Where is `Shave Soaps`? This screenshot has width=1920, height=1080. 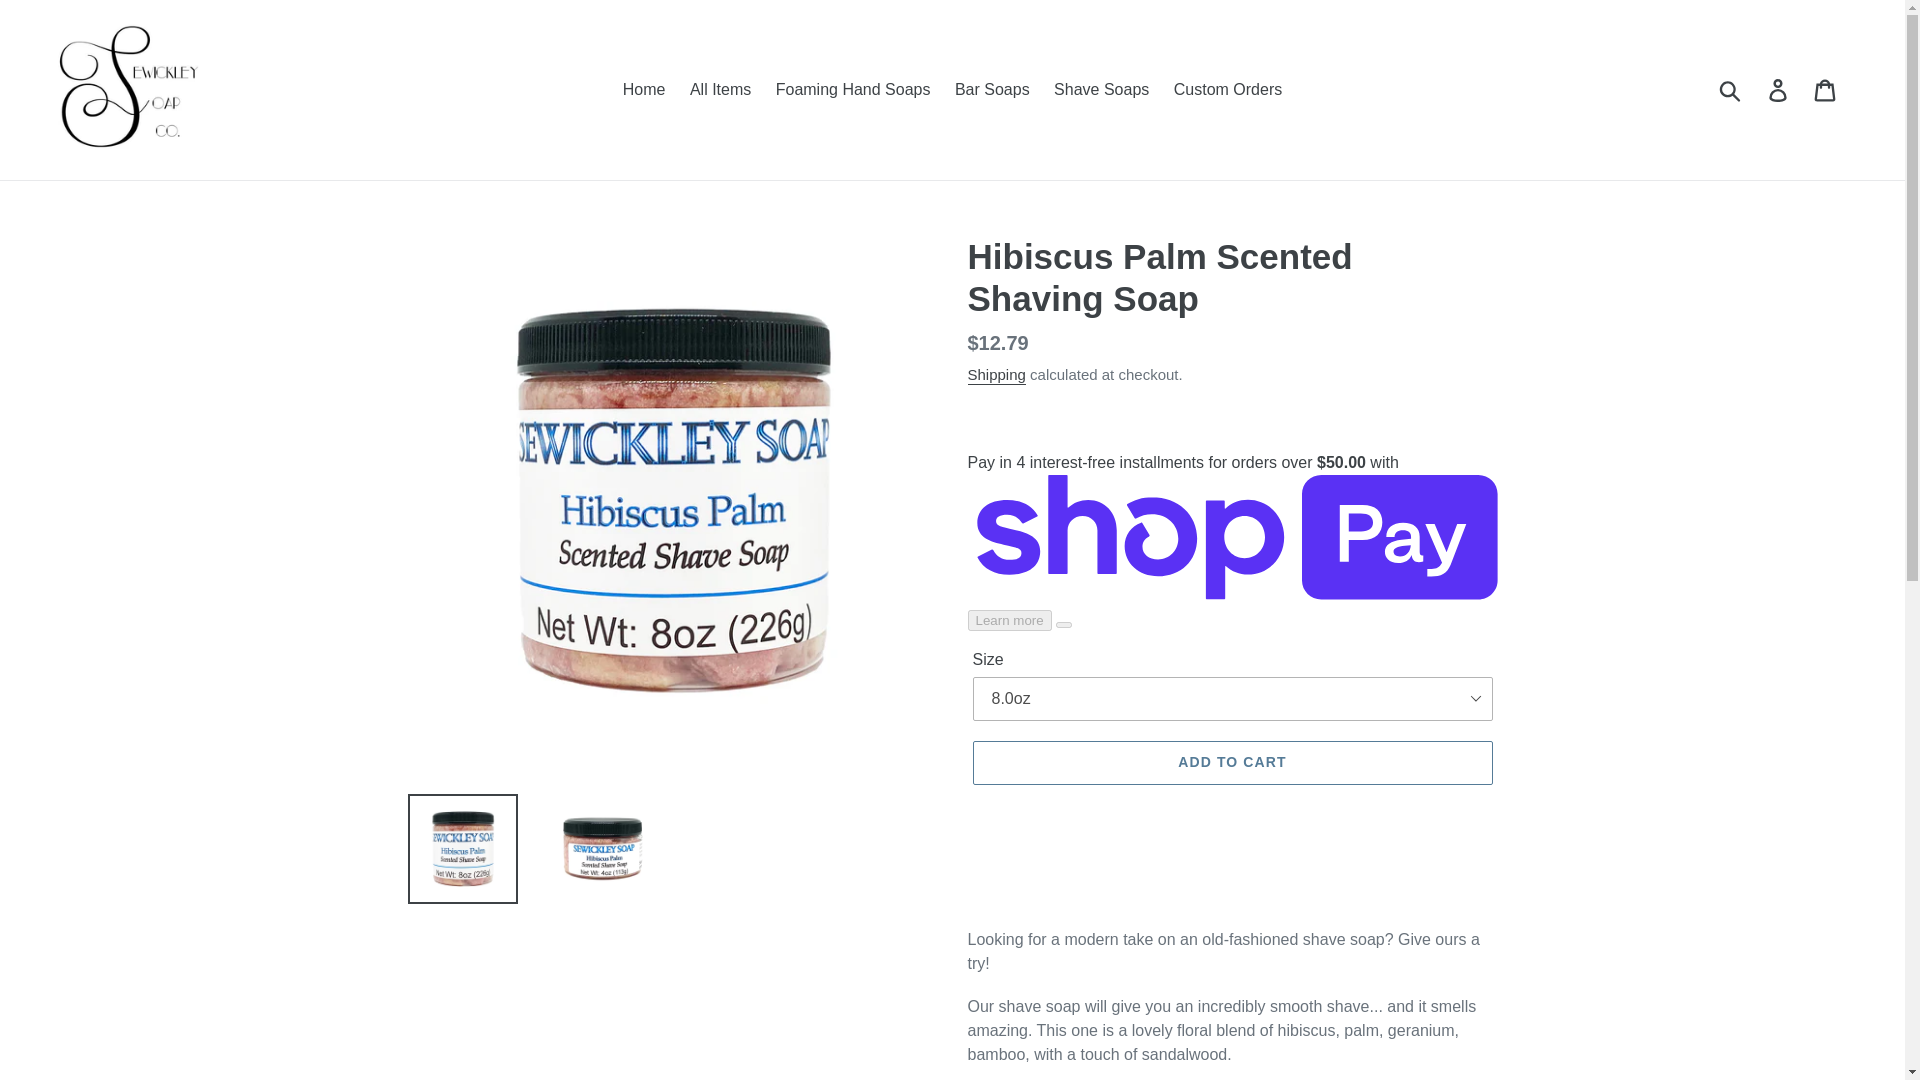 Shave Soaps is located at coordinates (1102, 89).